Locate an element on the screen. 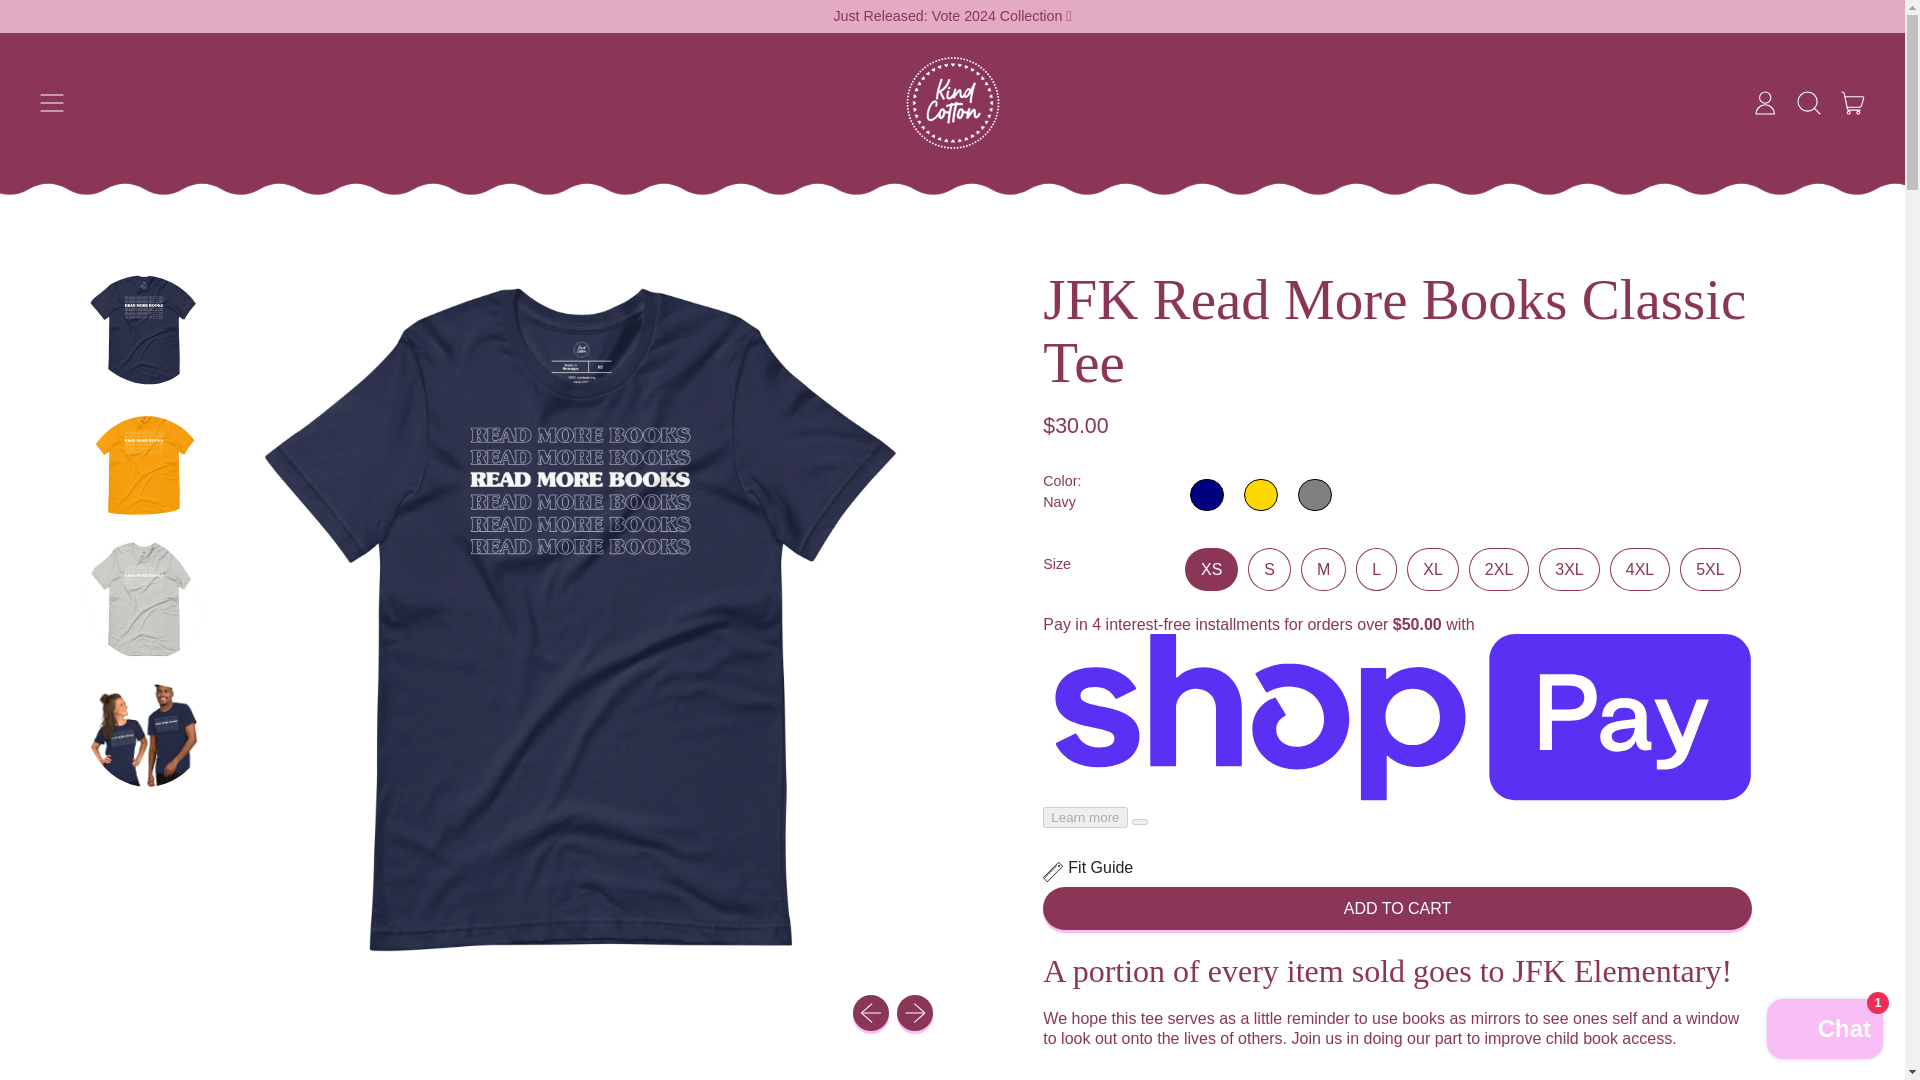 This screenshot has height=1080, width=1920. Menu is located at coordinates (1824, 1031).